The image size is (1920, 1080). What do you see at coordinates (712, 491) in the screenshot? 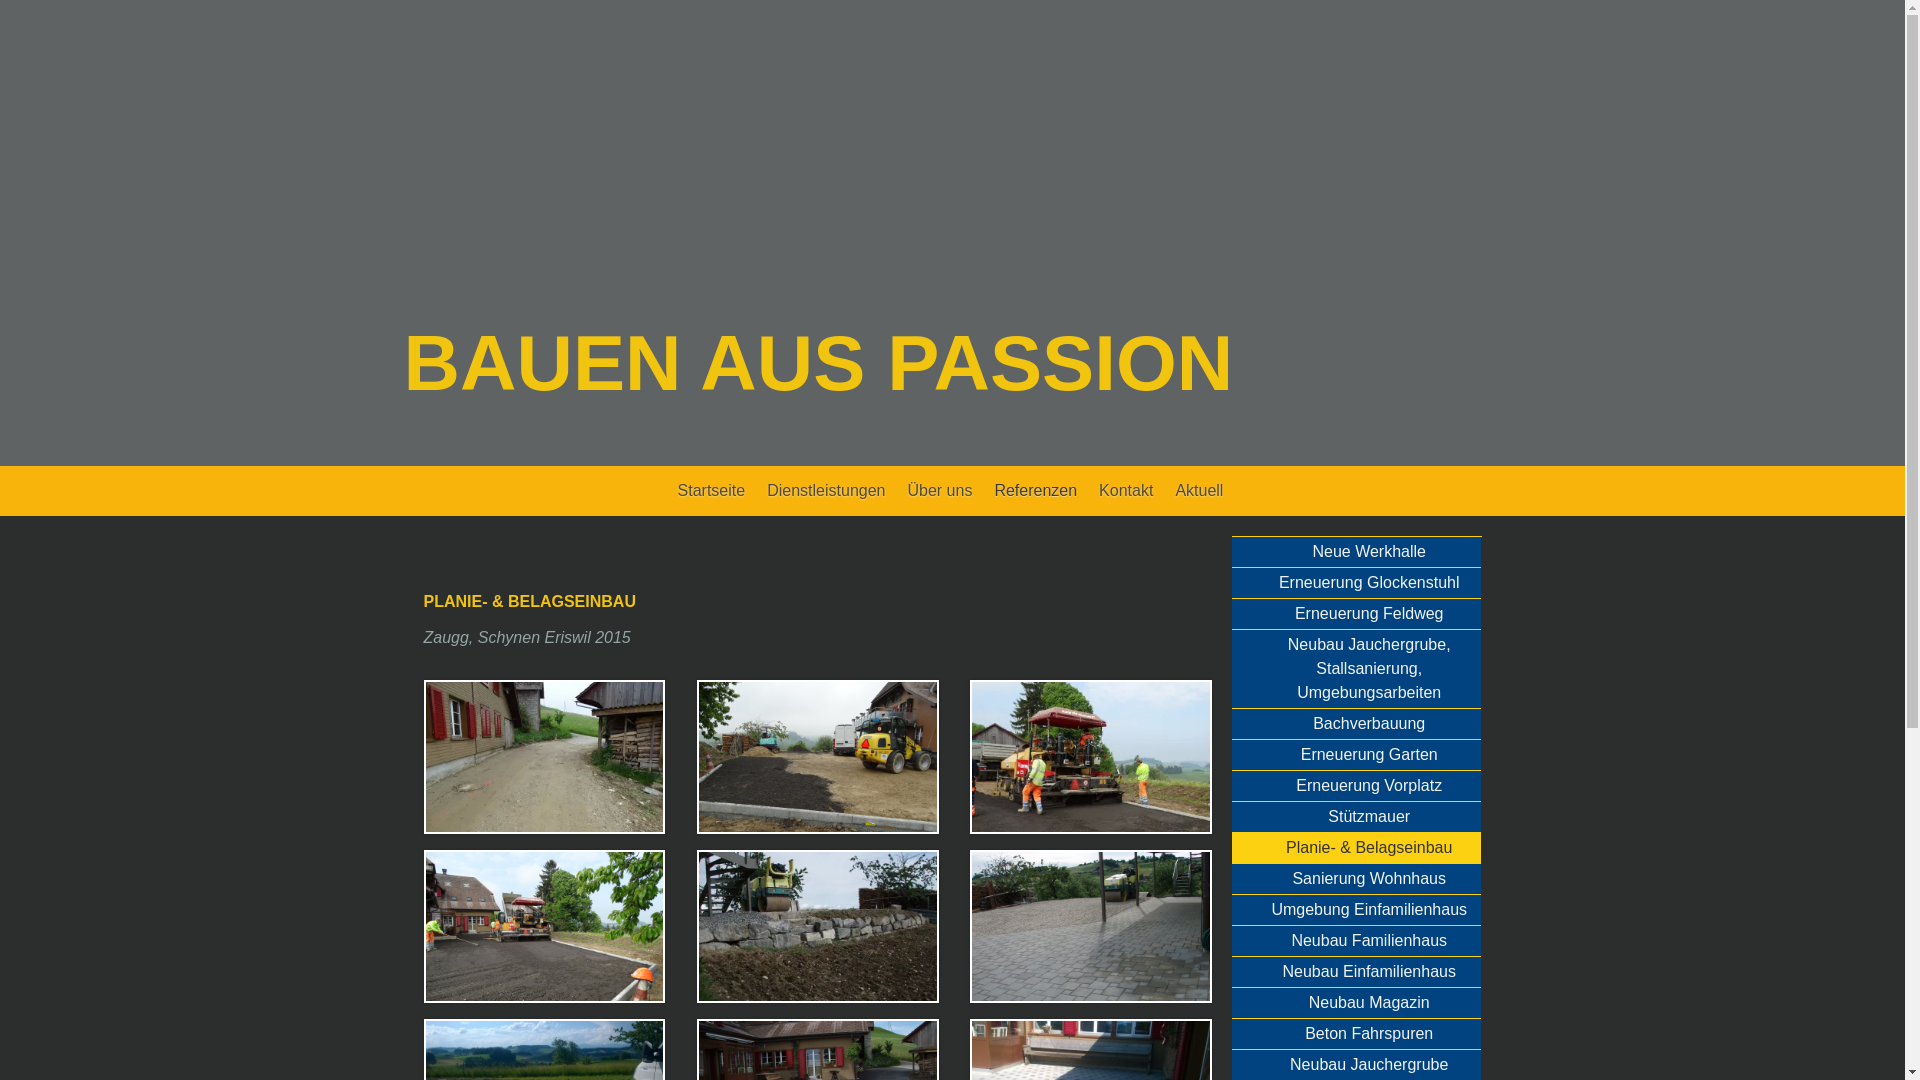
I see `Startseite` at bounding box center [712, 491].